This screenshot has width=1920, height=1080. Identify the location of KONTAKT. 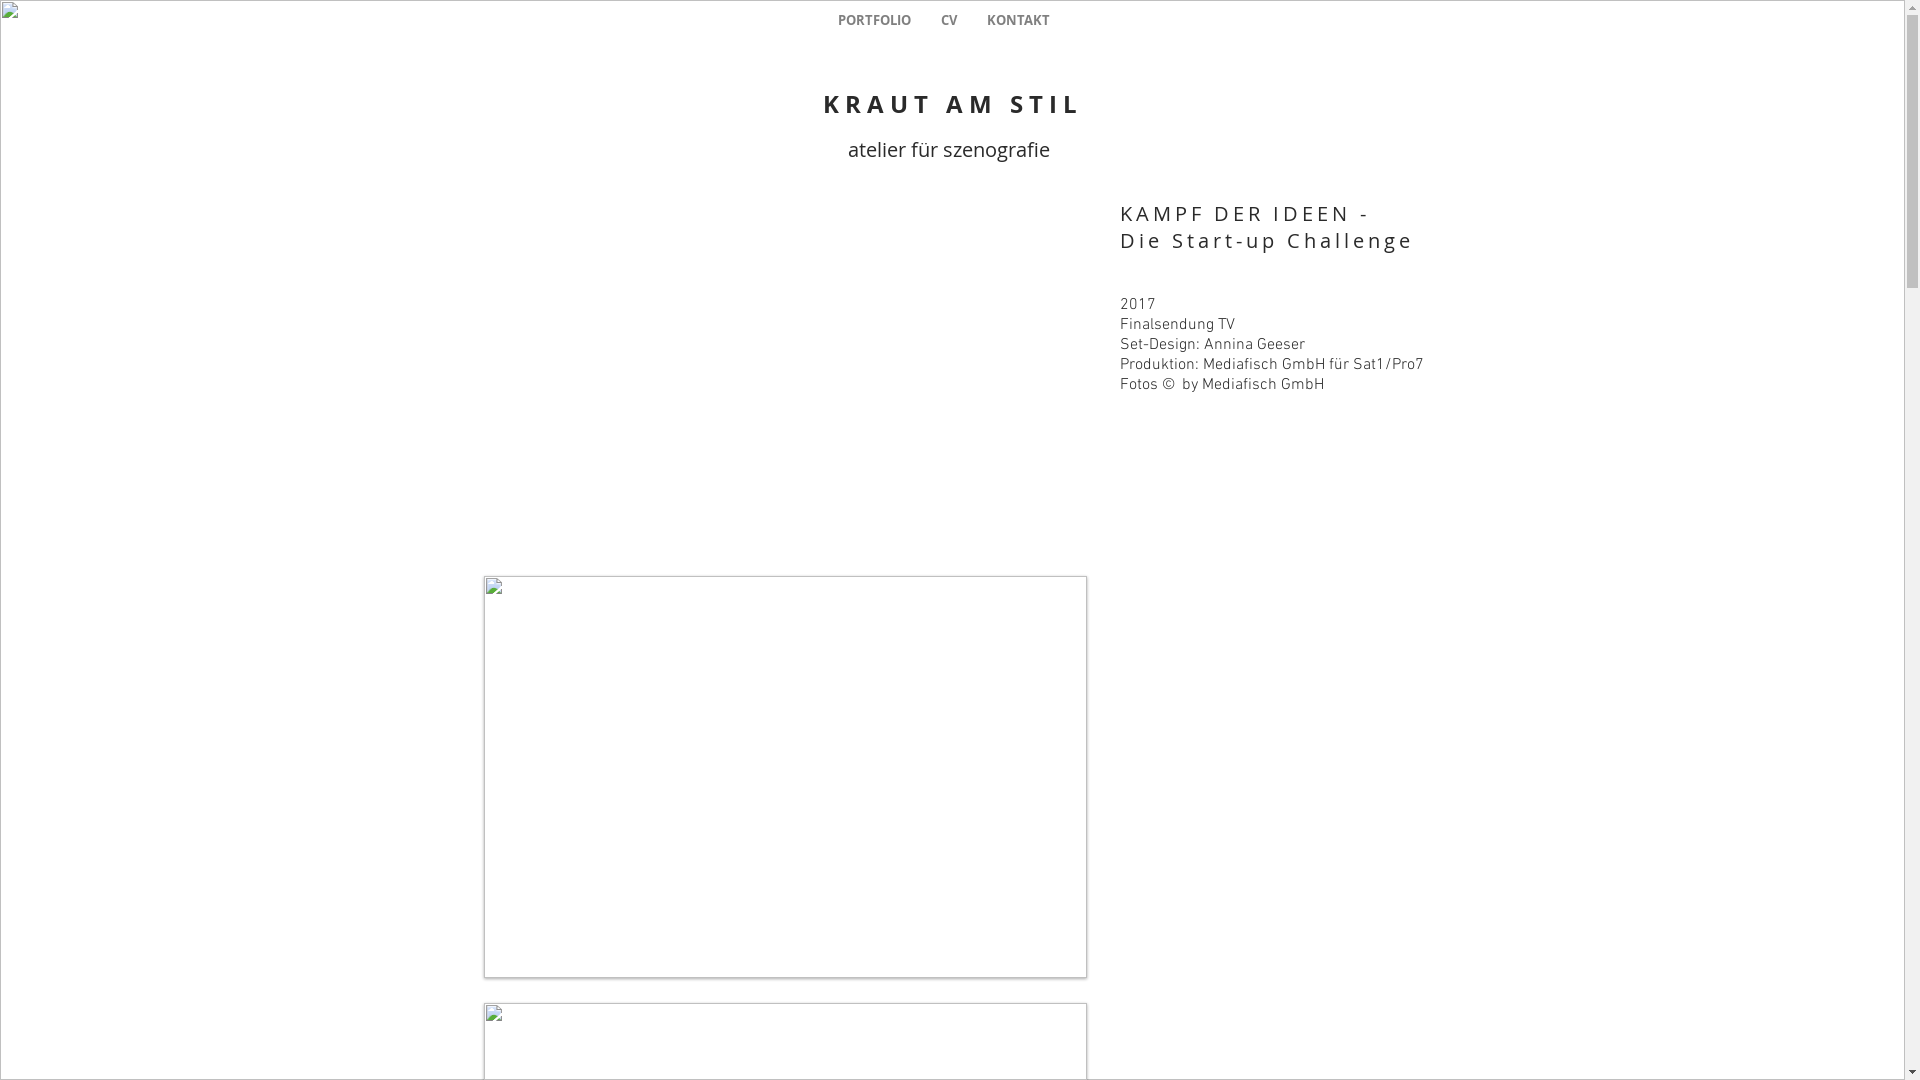
(1018, 20).